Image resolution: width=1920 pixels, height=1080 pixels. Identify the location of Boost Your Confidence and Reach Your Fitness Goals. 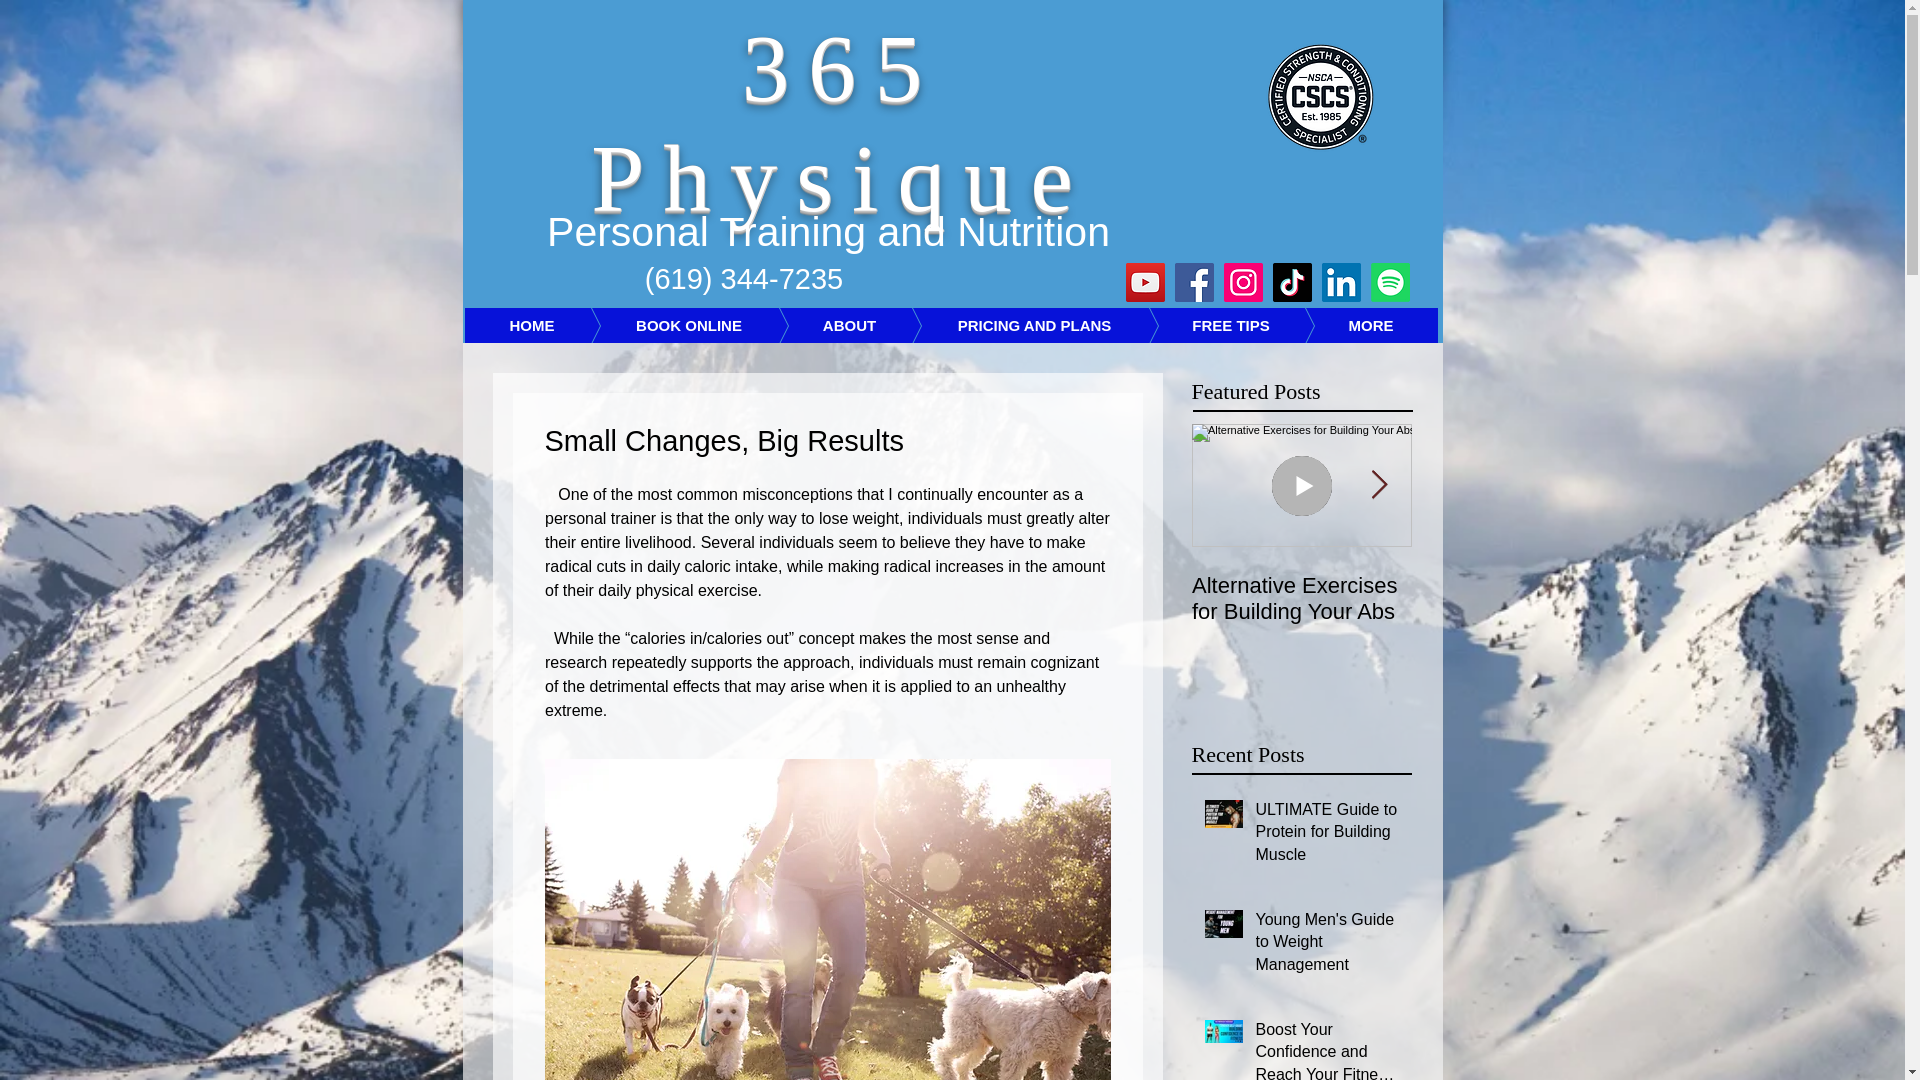
(1327, 1050).